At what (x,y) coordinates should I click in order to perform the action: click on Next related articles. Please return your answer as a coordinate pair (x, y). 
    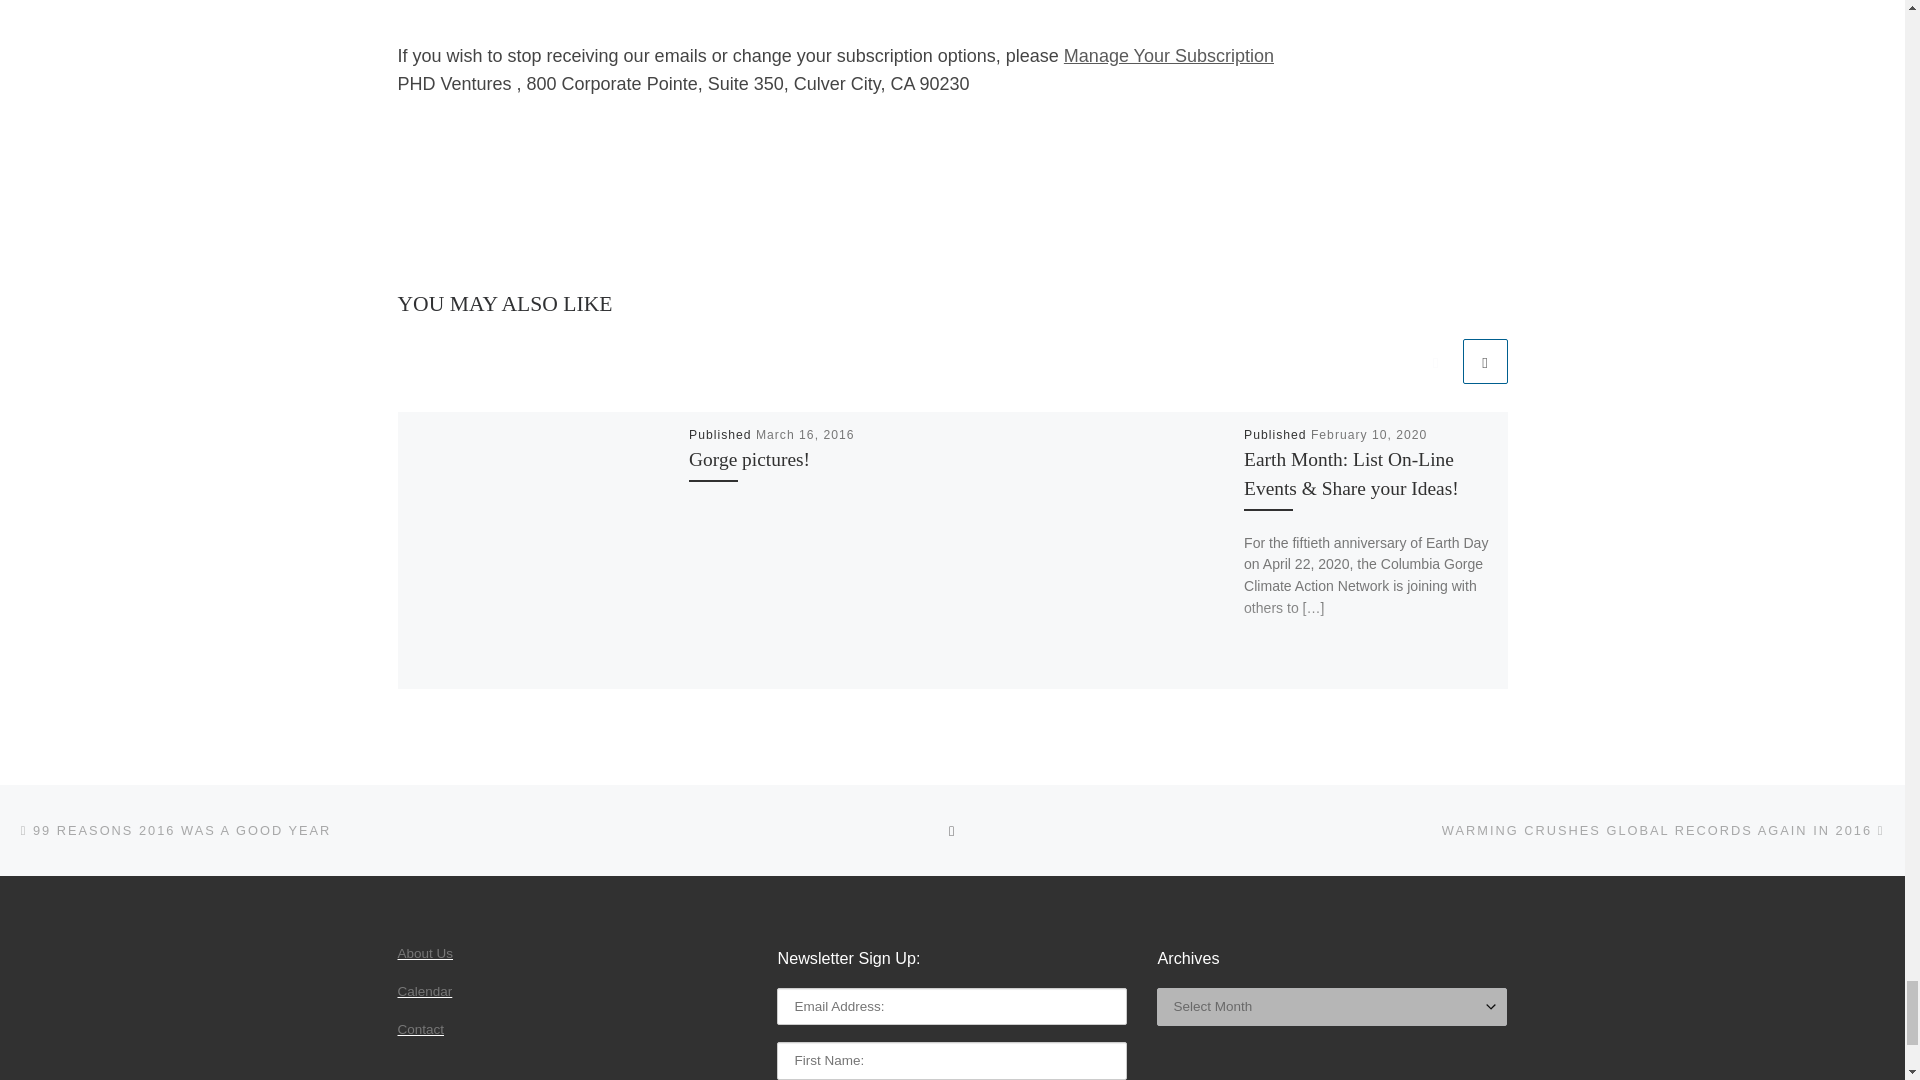
    Looking at the image, I should click on (1484, 360).